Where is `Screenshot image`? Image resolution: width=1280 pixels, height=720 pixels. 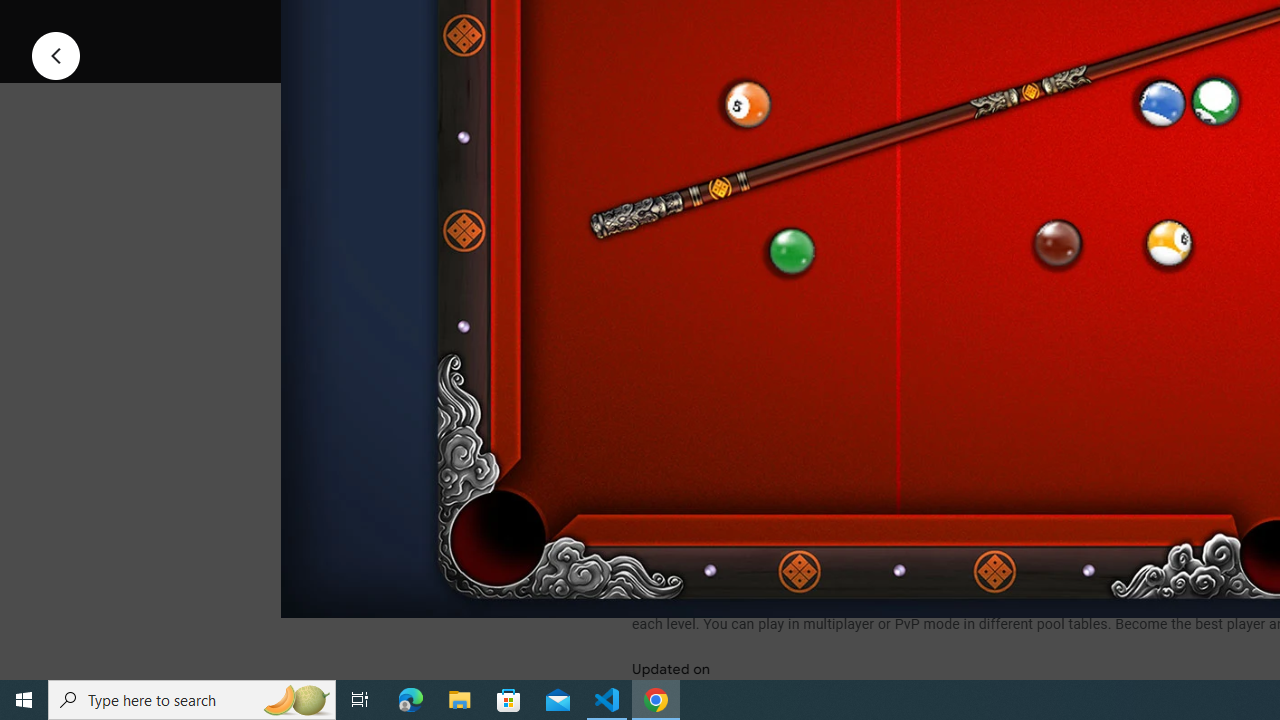
Screenshot image is located at coordinates (895, 271).